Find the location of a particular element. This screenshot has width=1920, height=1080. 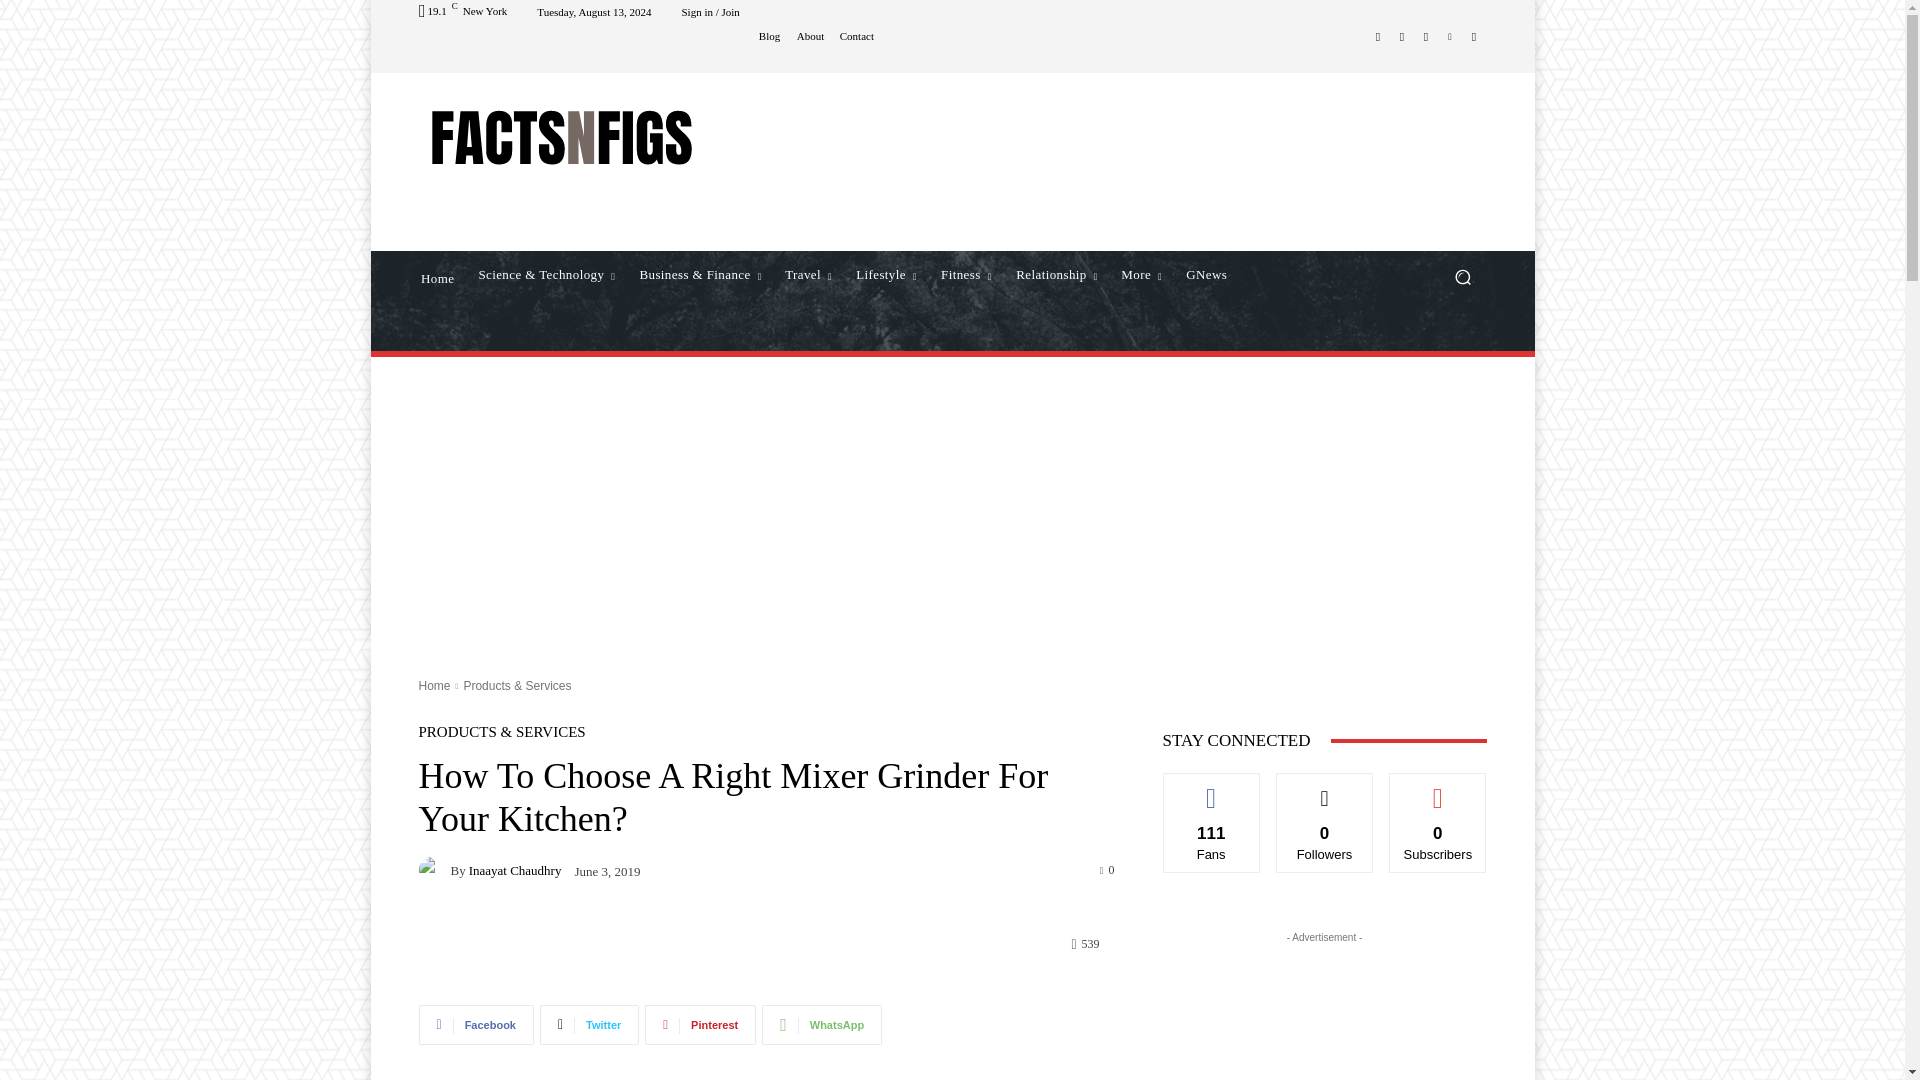

Instagram is located at coordinates (1402, 35).